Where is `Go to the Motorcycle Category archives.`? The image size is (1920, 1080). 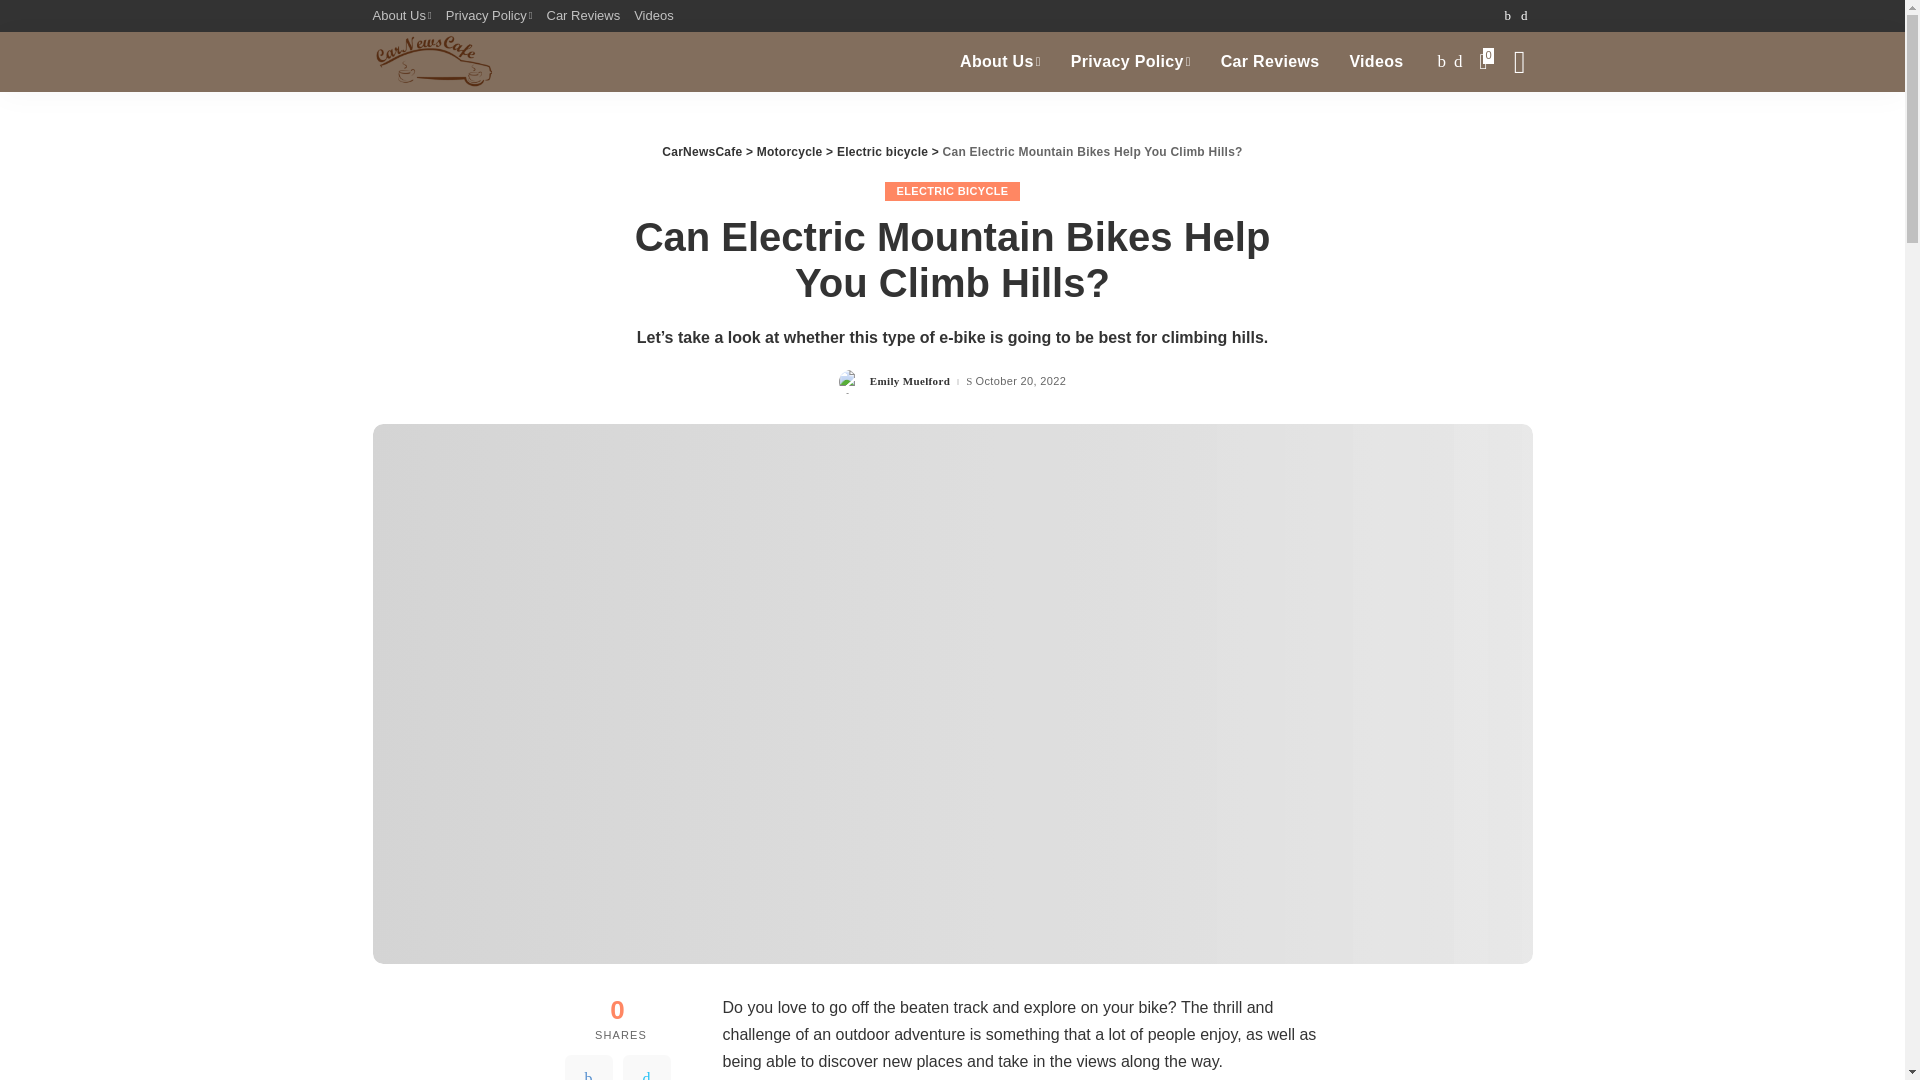 Go to the Motorcycle Category archives. is located at coordinates (790, 151).